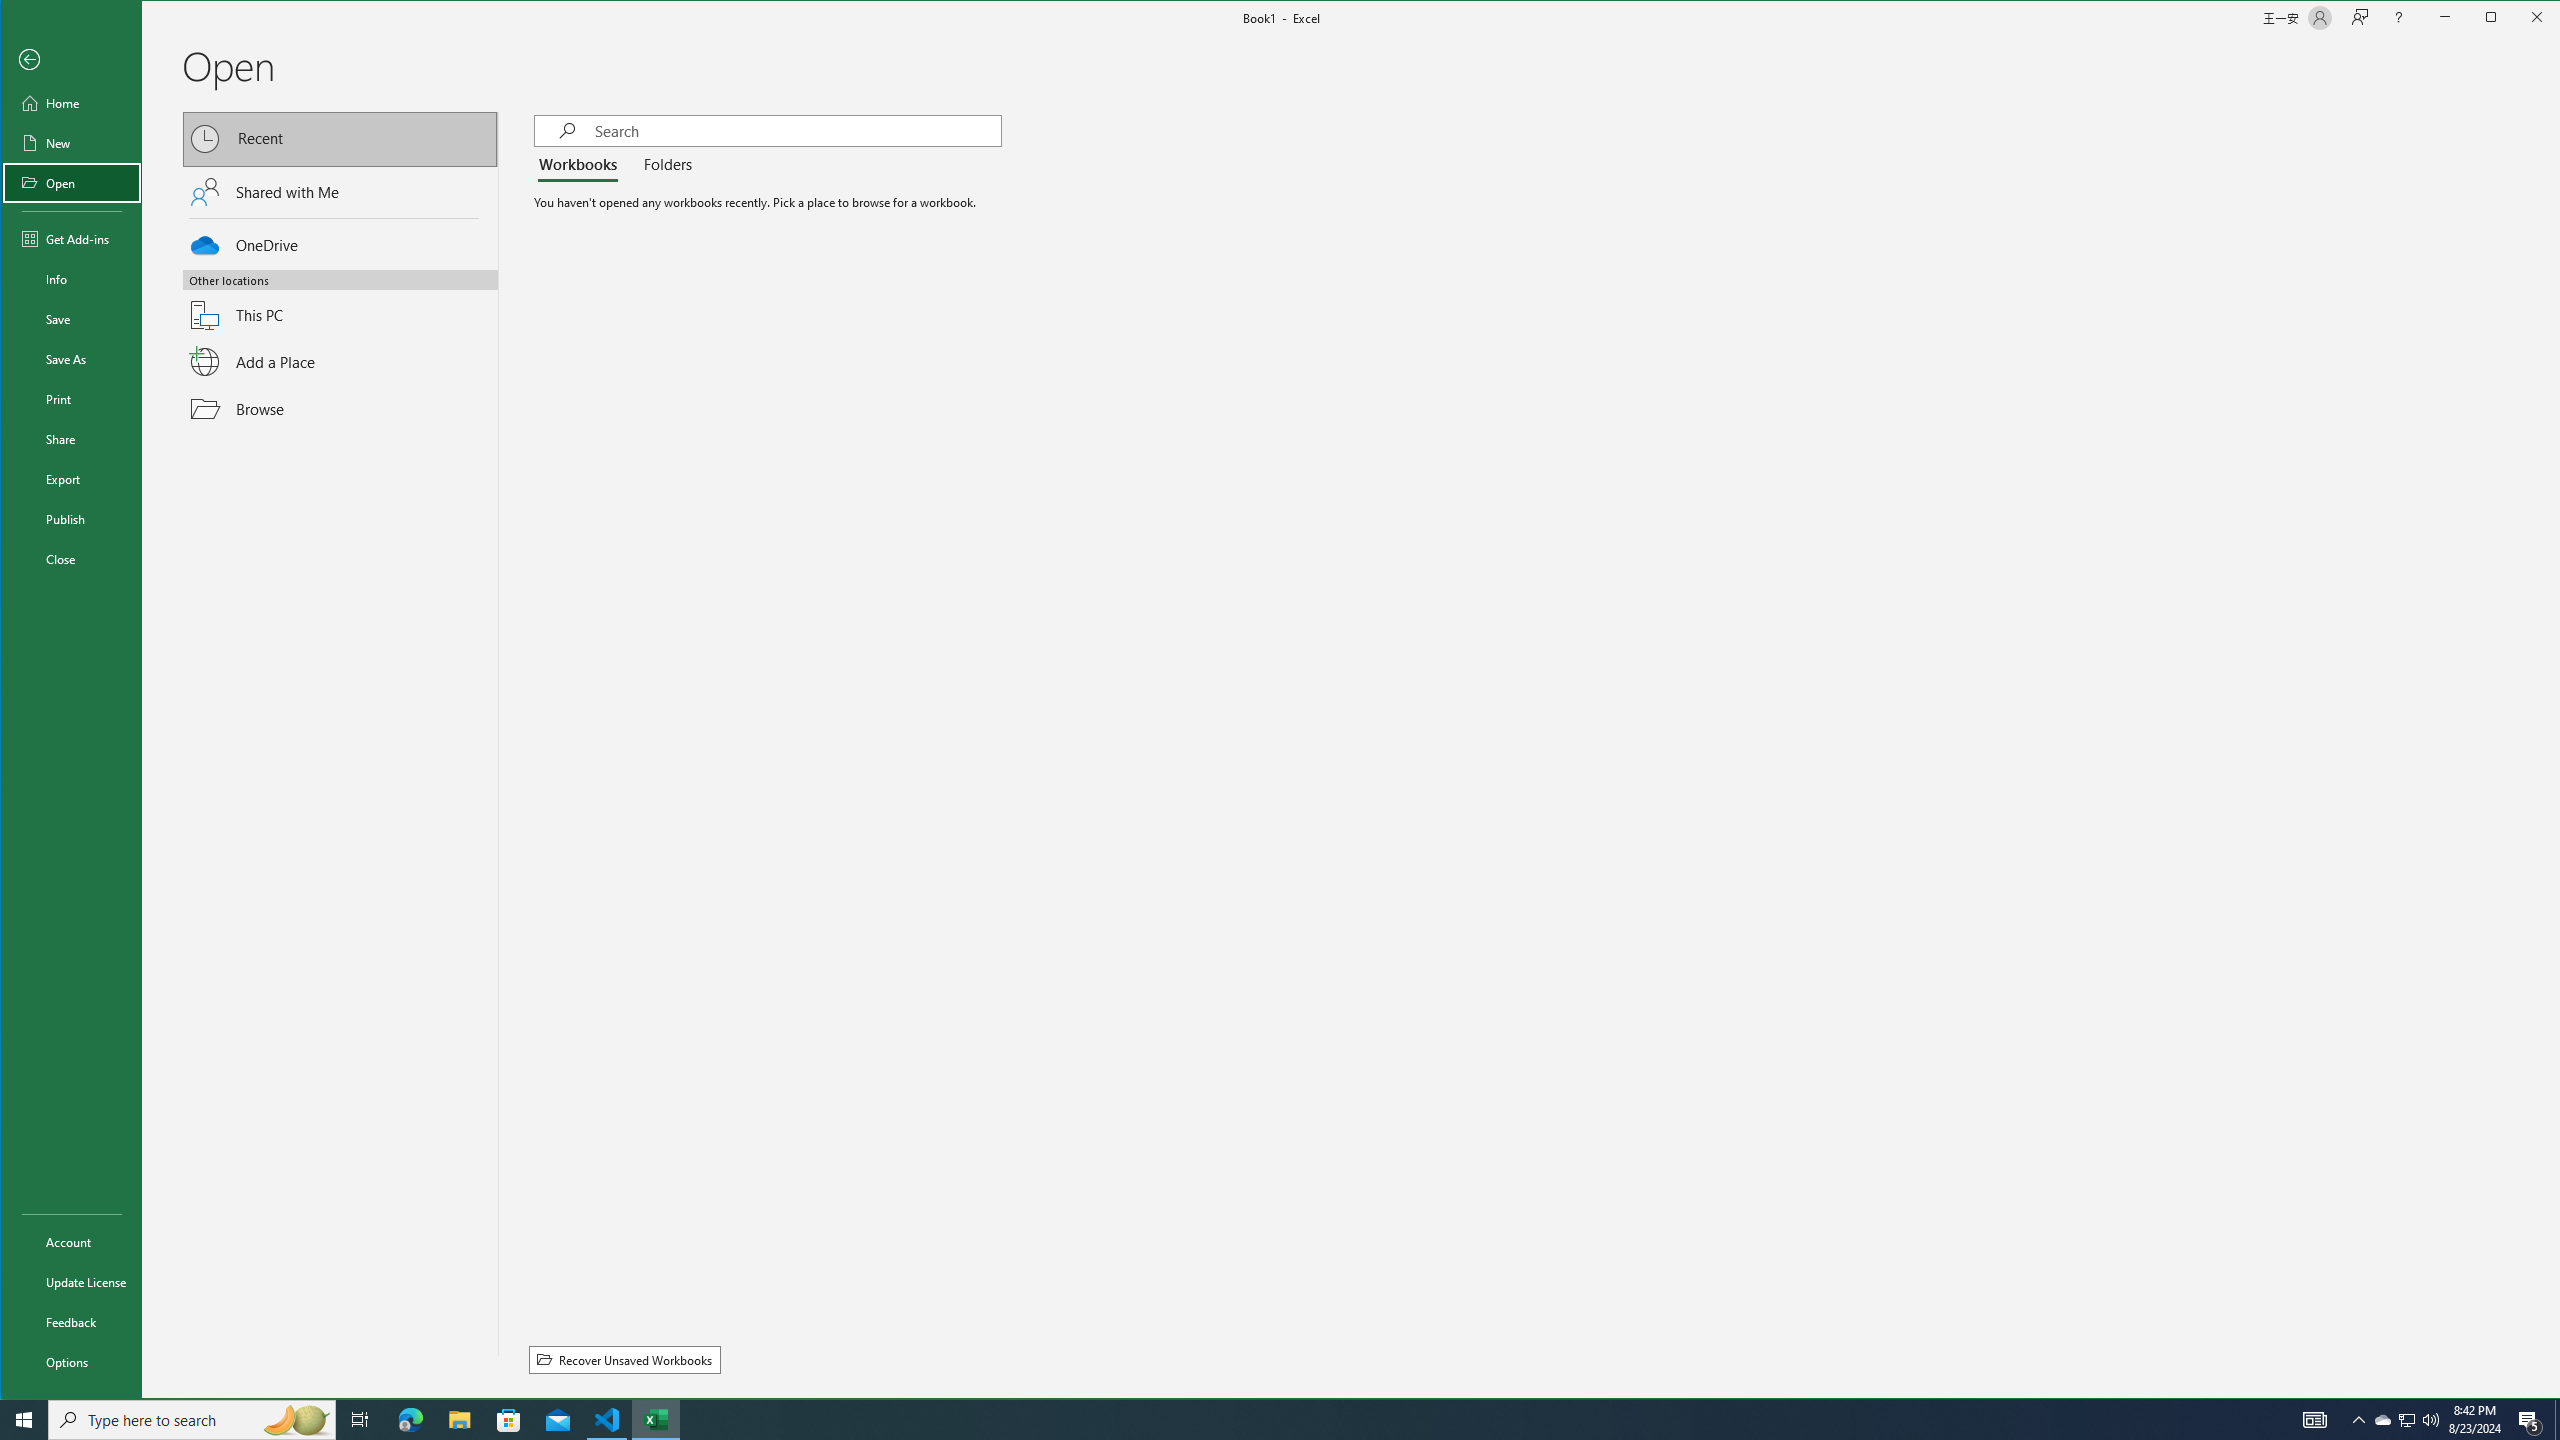 The image size is (2560, 1440). I want to click on Workbooks, so click(2315, 1420).